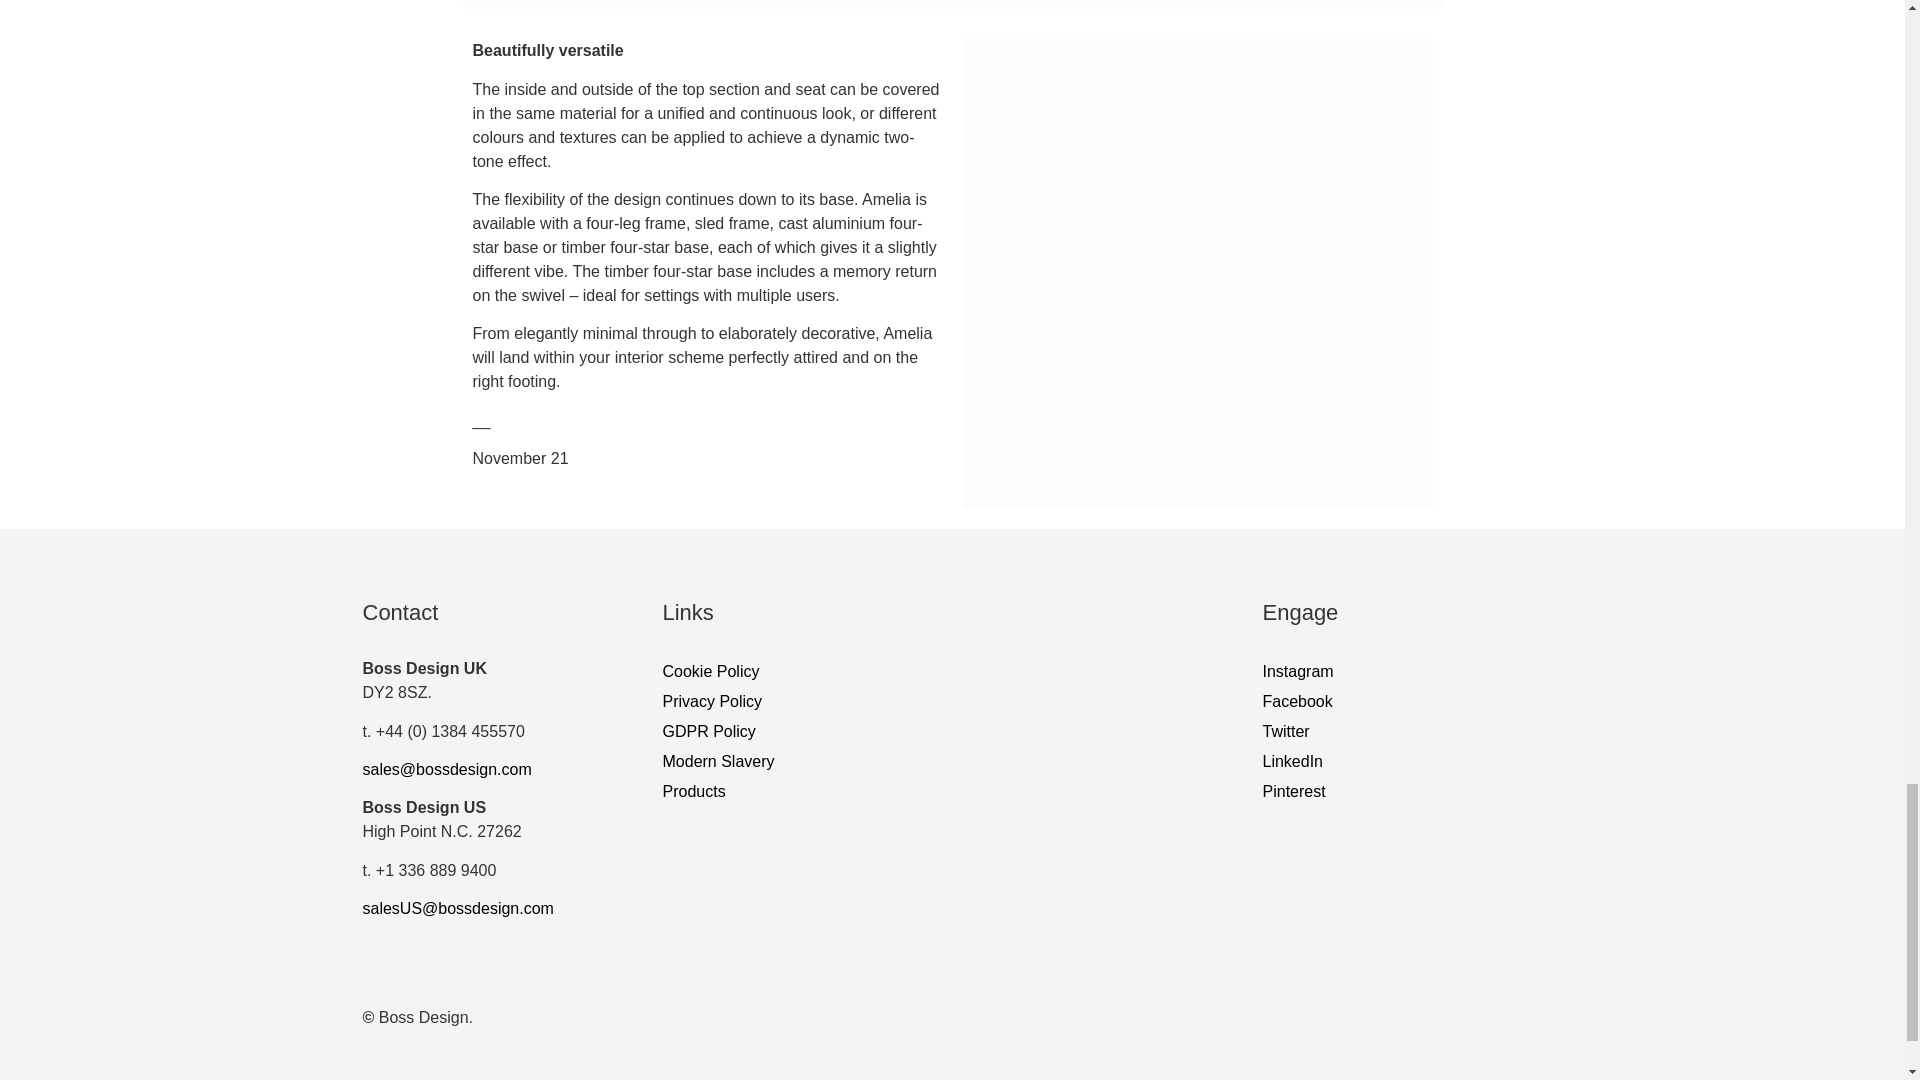 This screenshot has width=1920, height=1080. What do you see at coordinates (1399, 671) in the screenshot?
I see `Instagram` at bounding box center [1399, 671].